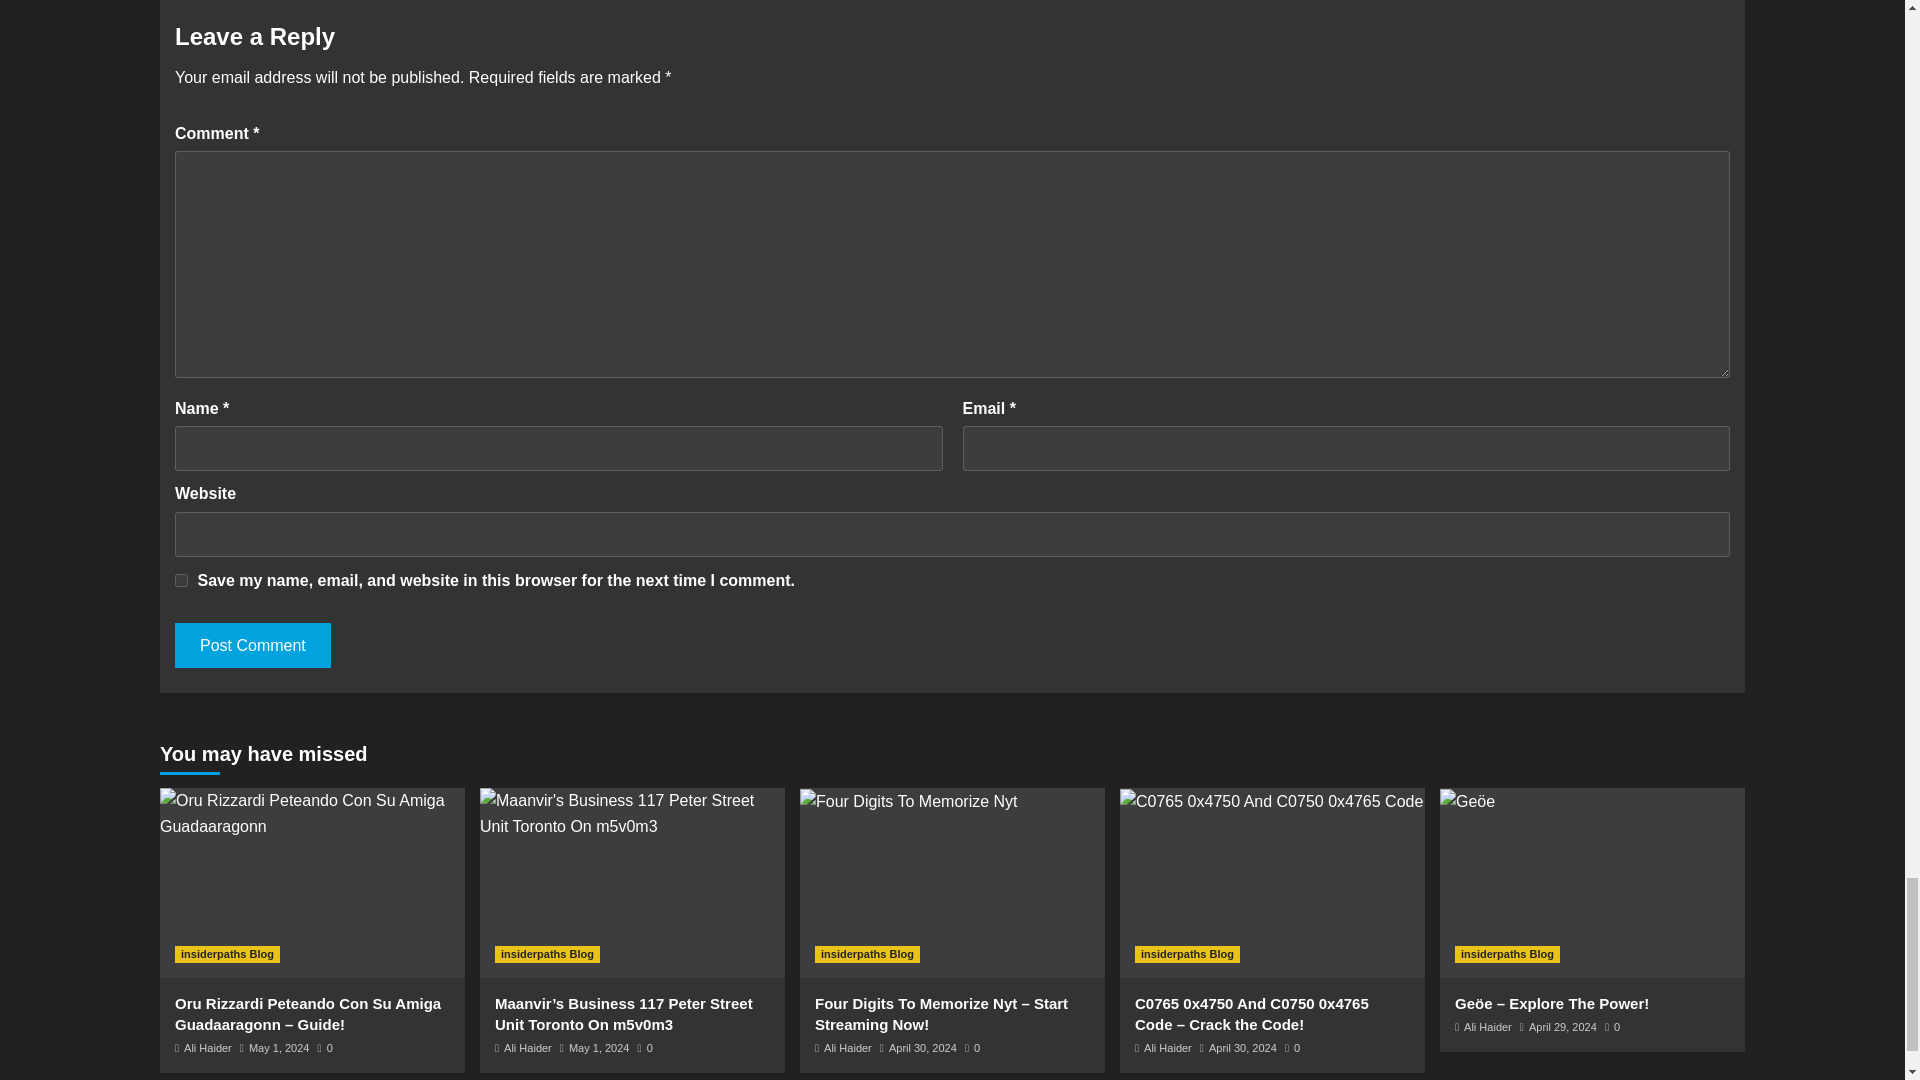 This screenshot has height=1080, width=1920. Describe the element at coordinates (181, 580) in the screenshot. I see `yes` at that location.